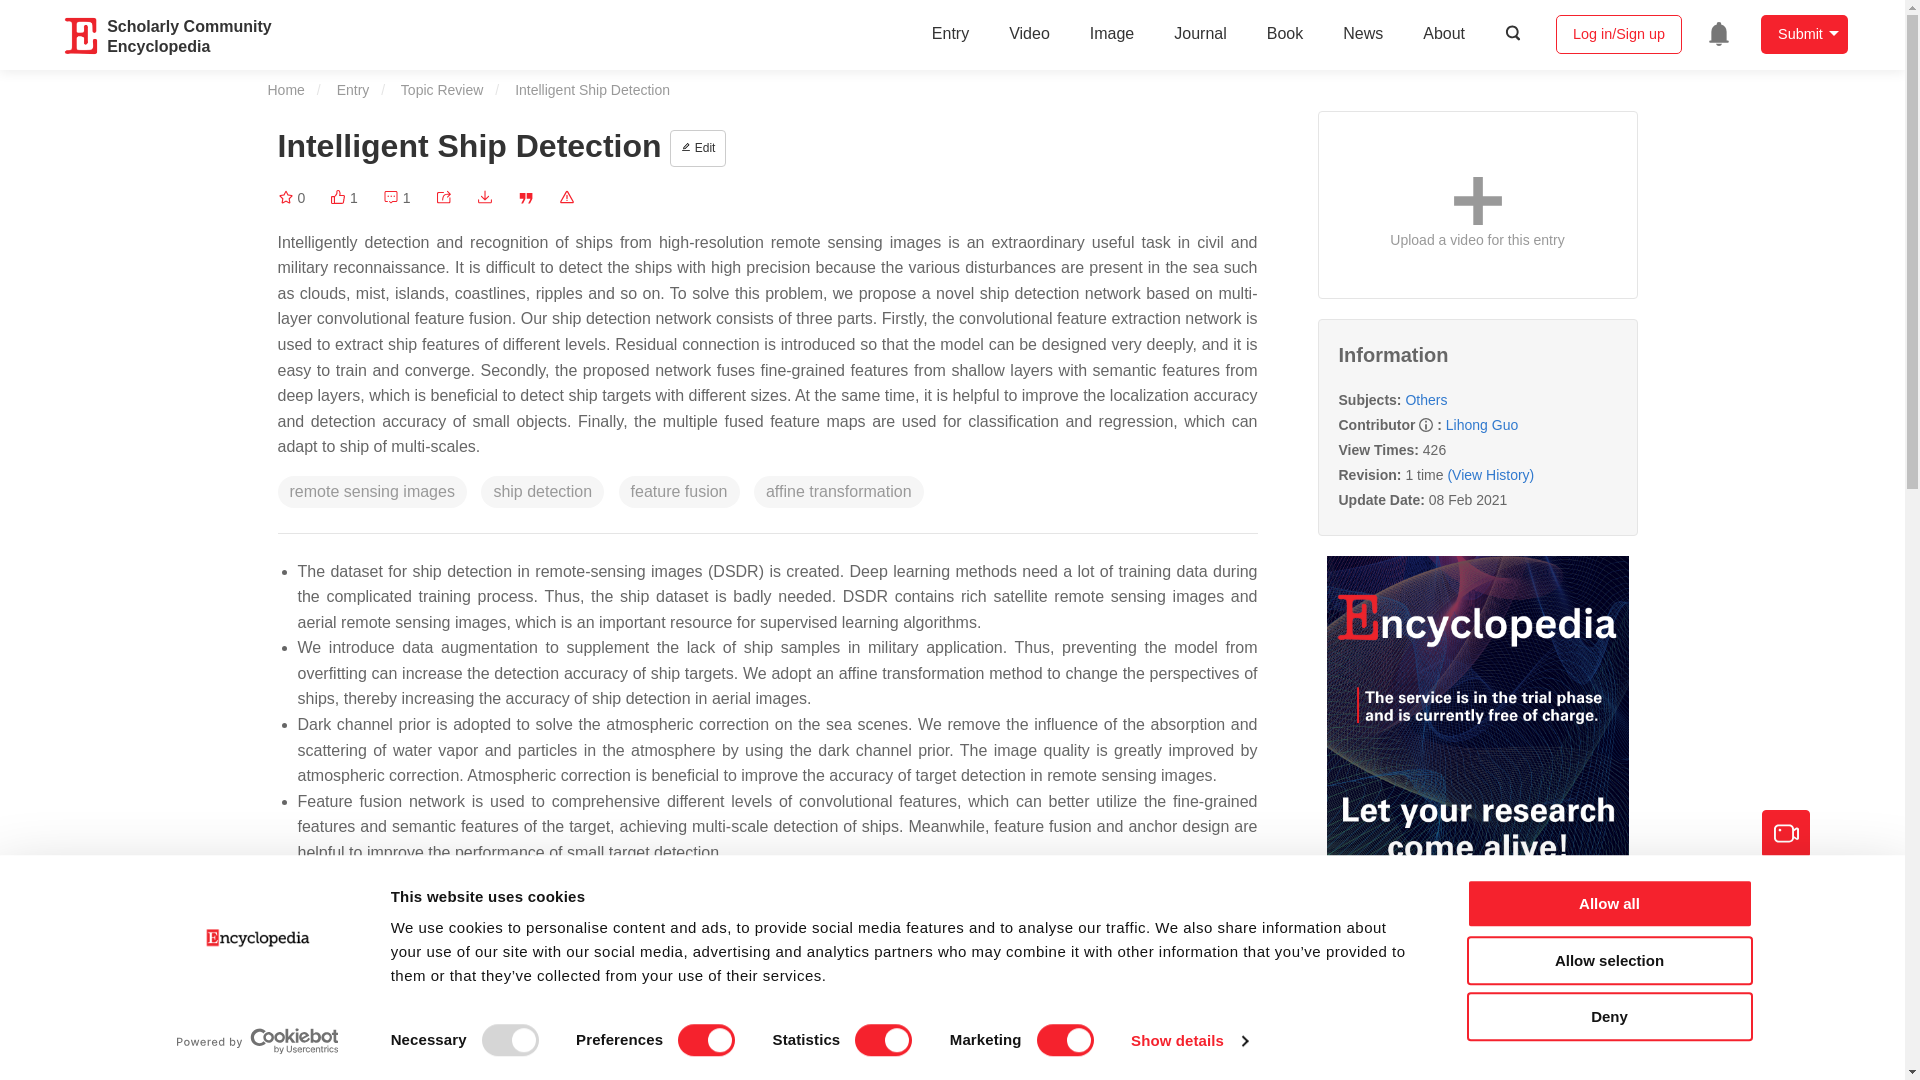 The image size is (1920, 1080). Describe the element at coordinates (292, 198) in the screenshot. I see `Favorite` at that location.